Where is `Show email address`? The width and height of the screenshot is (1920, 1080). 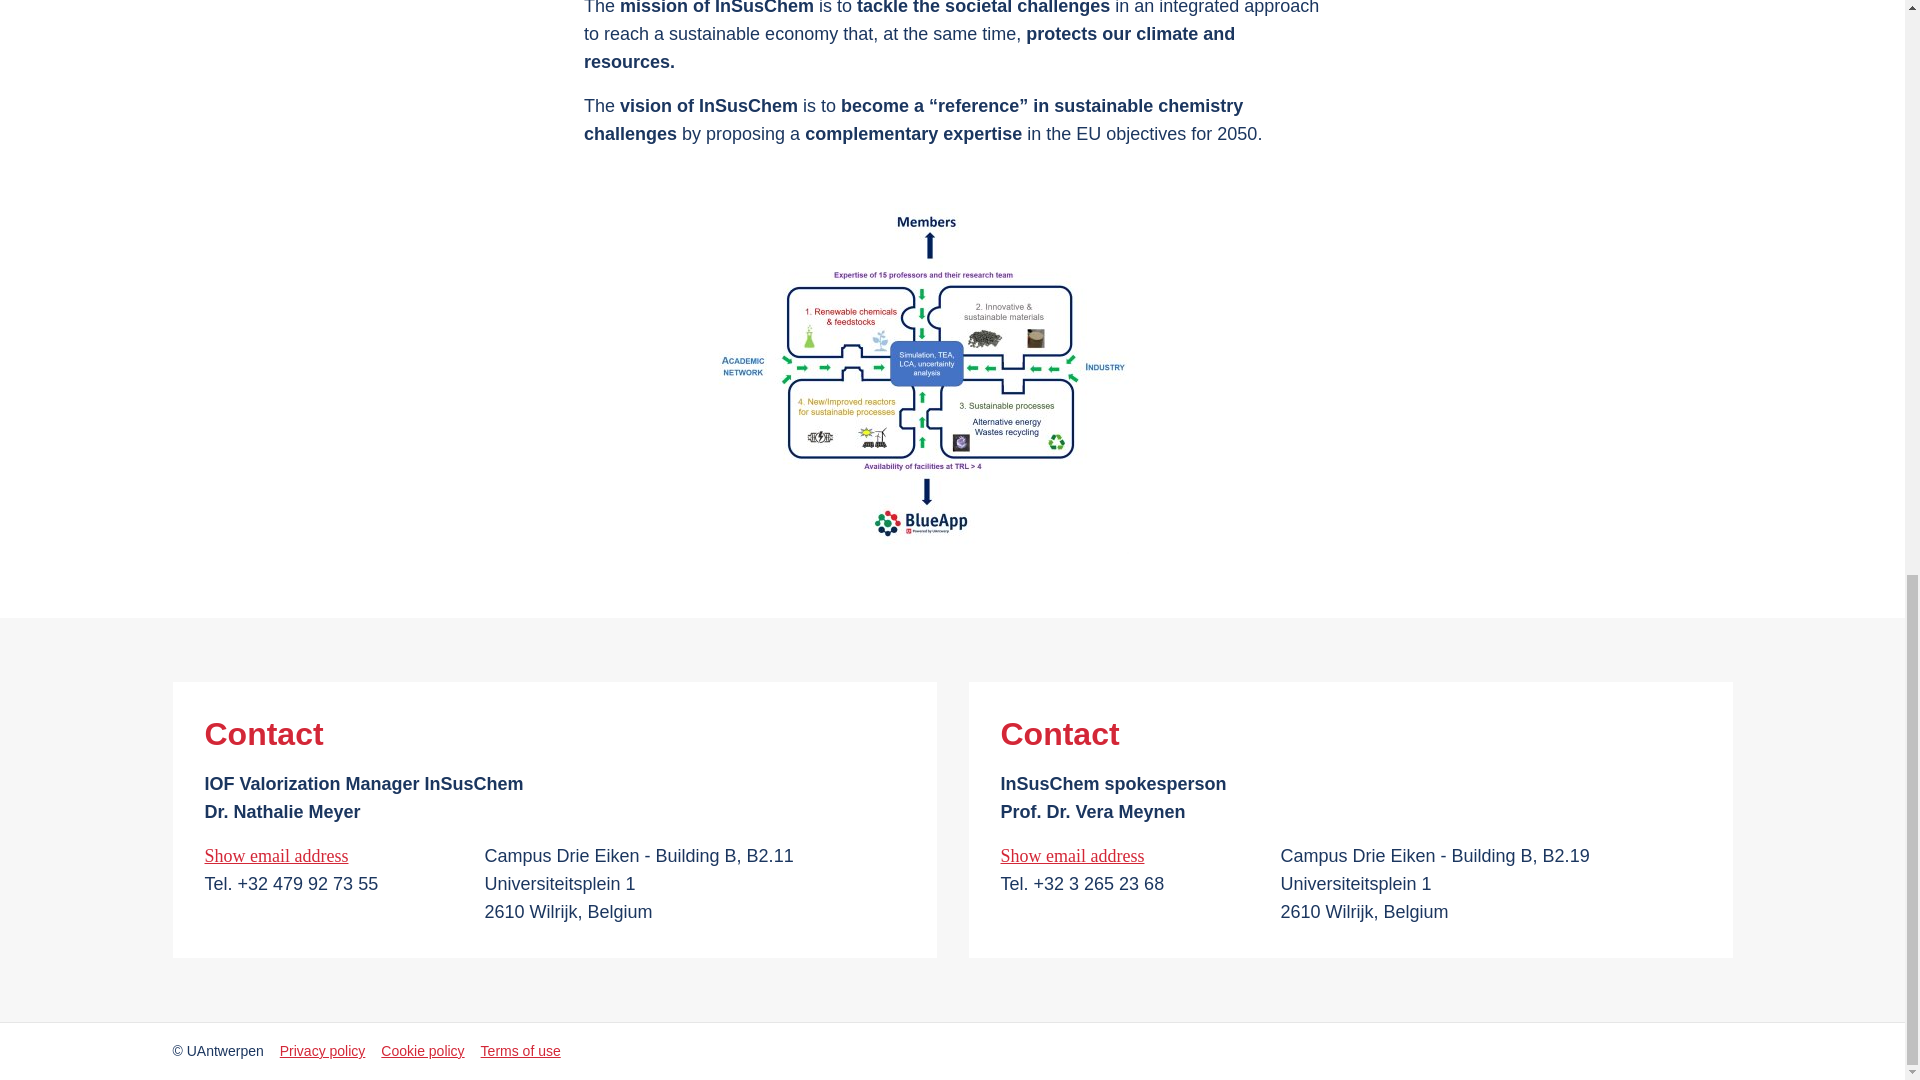
Show email address is located at coordinates (1104, 856).